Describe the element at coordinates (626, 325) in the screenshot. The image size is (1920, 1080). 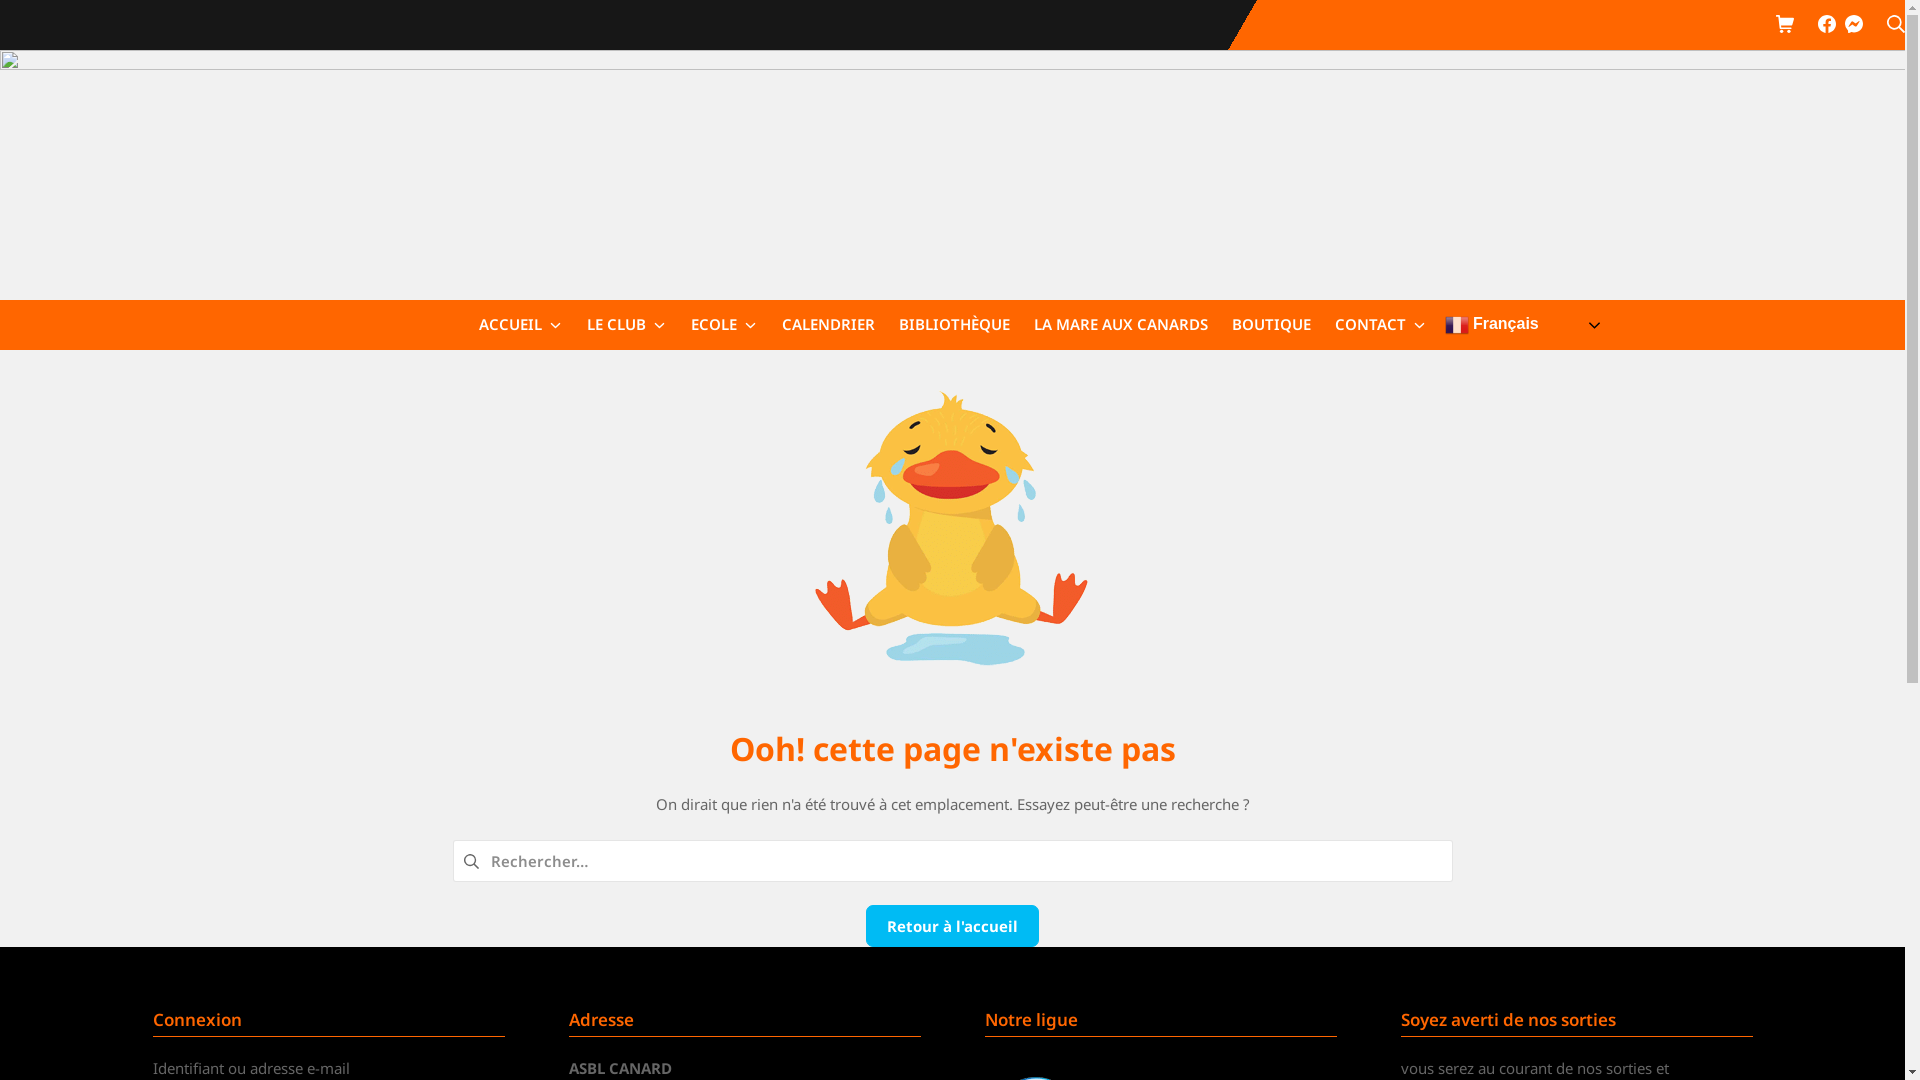
I see `LE CLUB` at that location.